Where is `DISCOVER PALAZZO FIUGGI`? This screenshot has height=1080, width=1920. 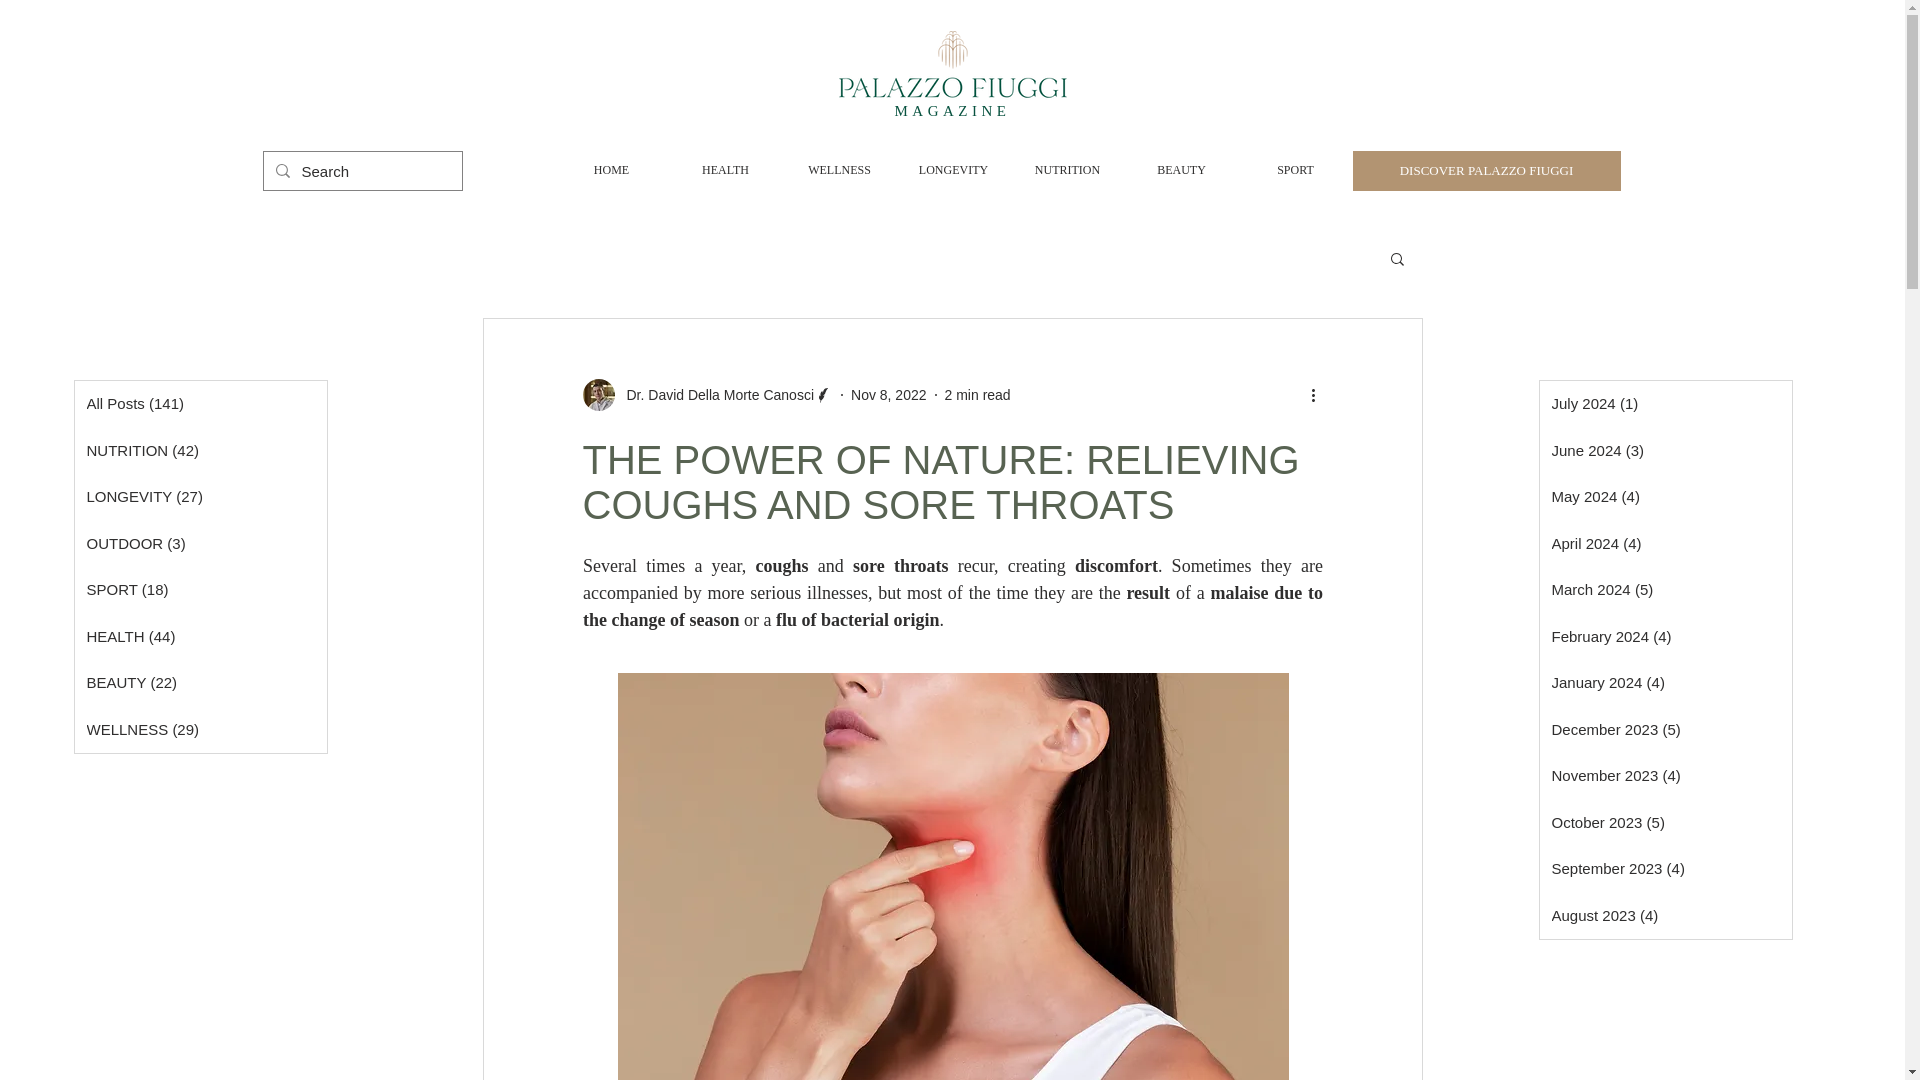 DISCOVER PALAZZO FIUGGI is located at coordinates (1486, 171).